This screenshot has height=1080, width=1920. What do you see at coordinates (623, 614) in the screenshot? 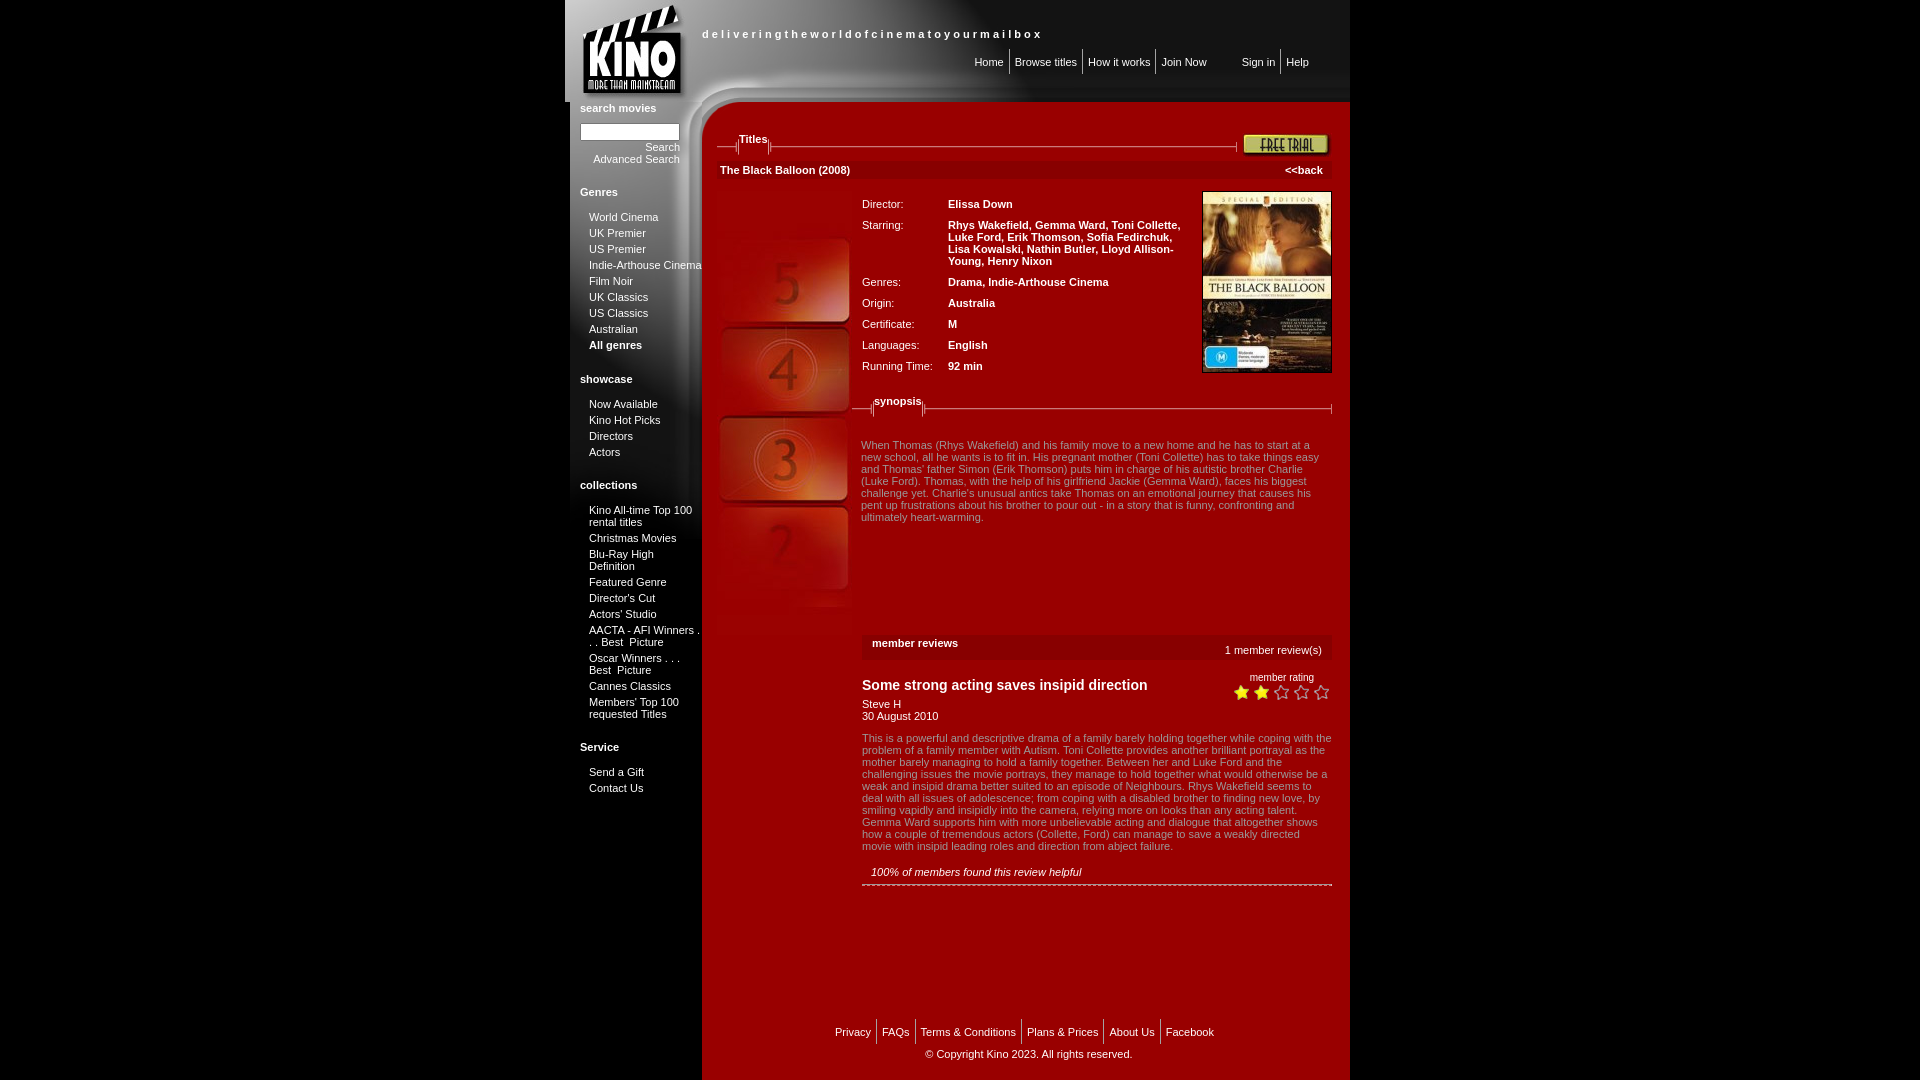
I see `Actors' Studio` at bounding box center [623, 614].